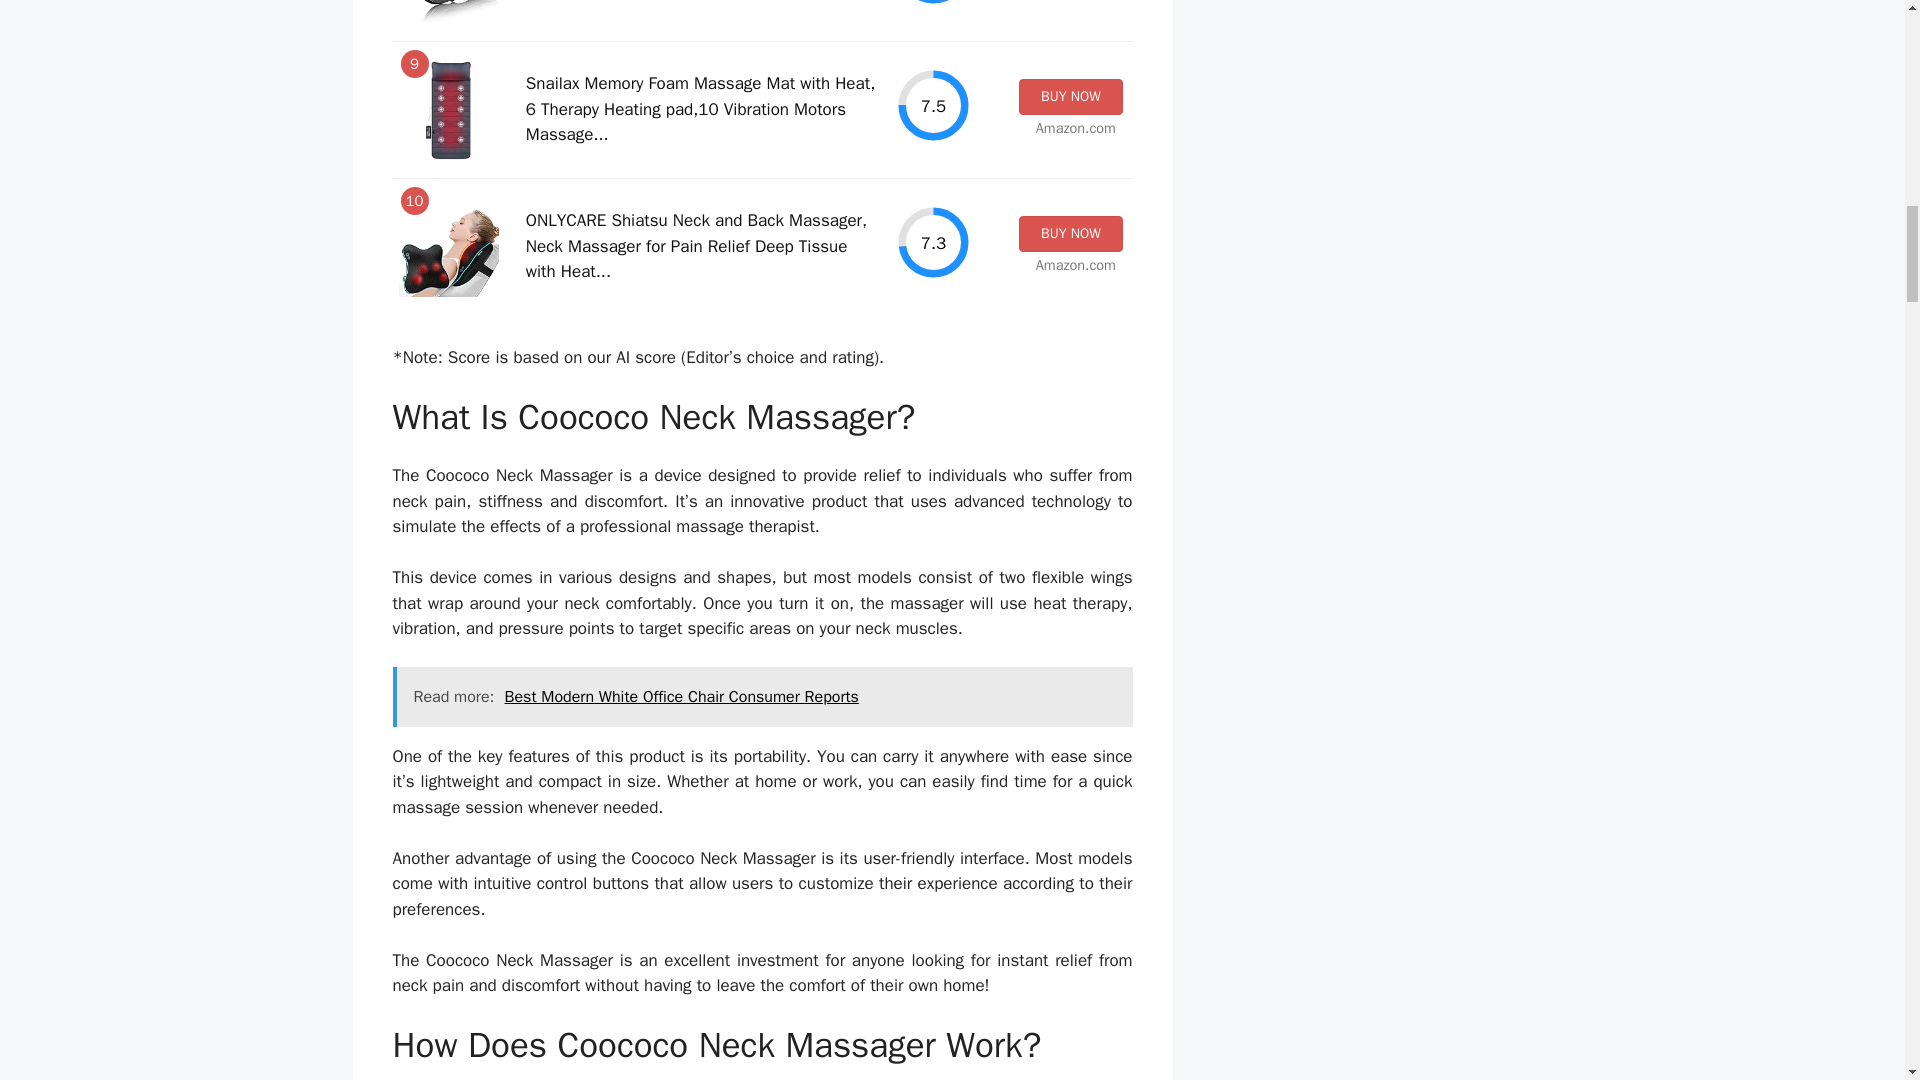 The height and width of the screenshot is (1080, 1920). What do you see at coordinates (934, 105) in the screenshot?
I see `7.5` at bounding box center [934, 105].